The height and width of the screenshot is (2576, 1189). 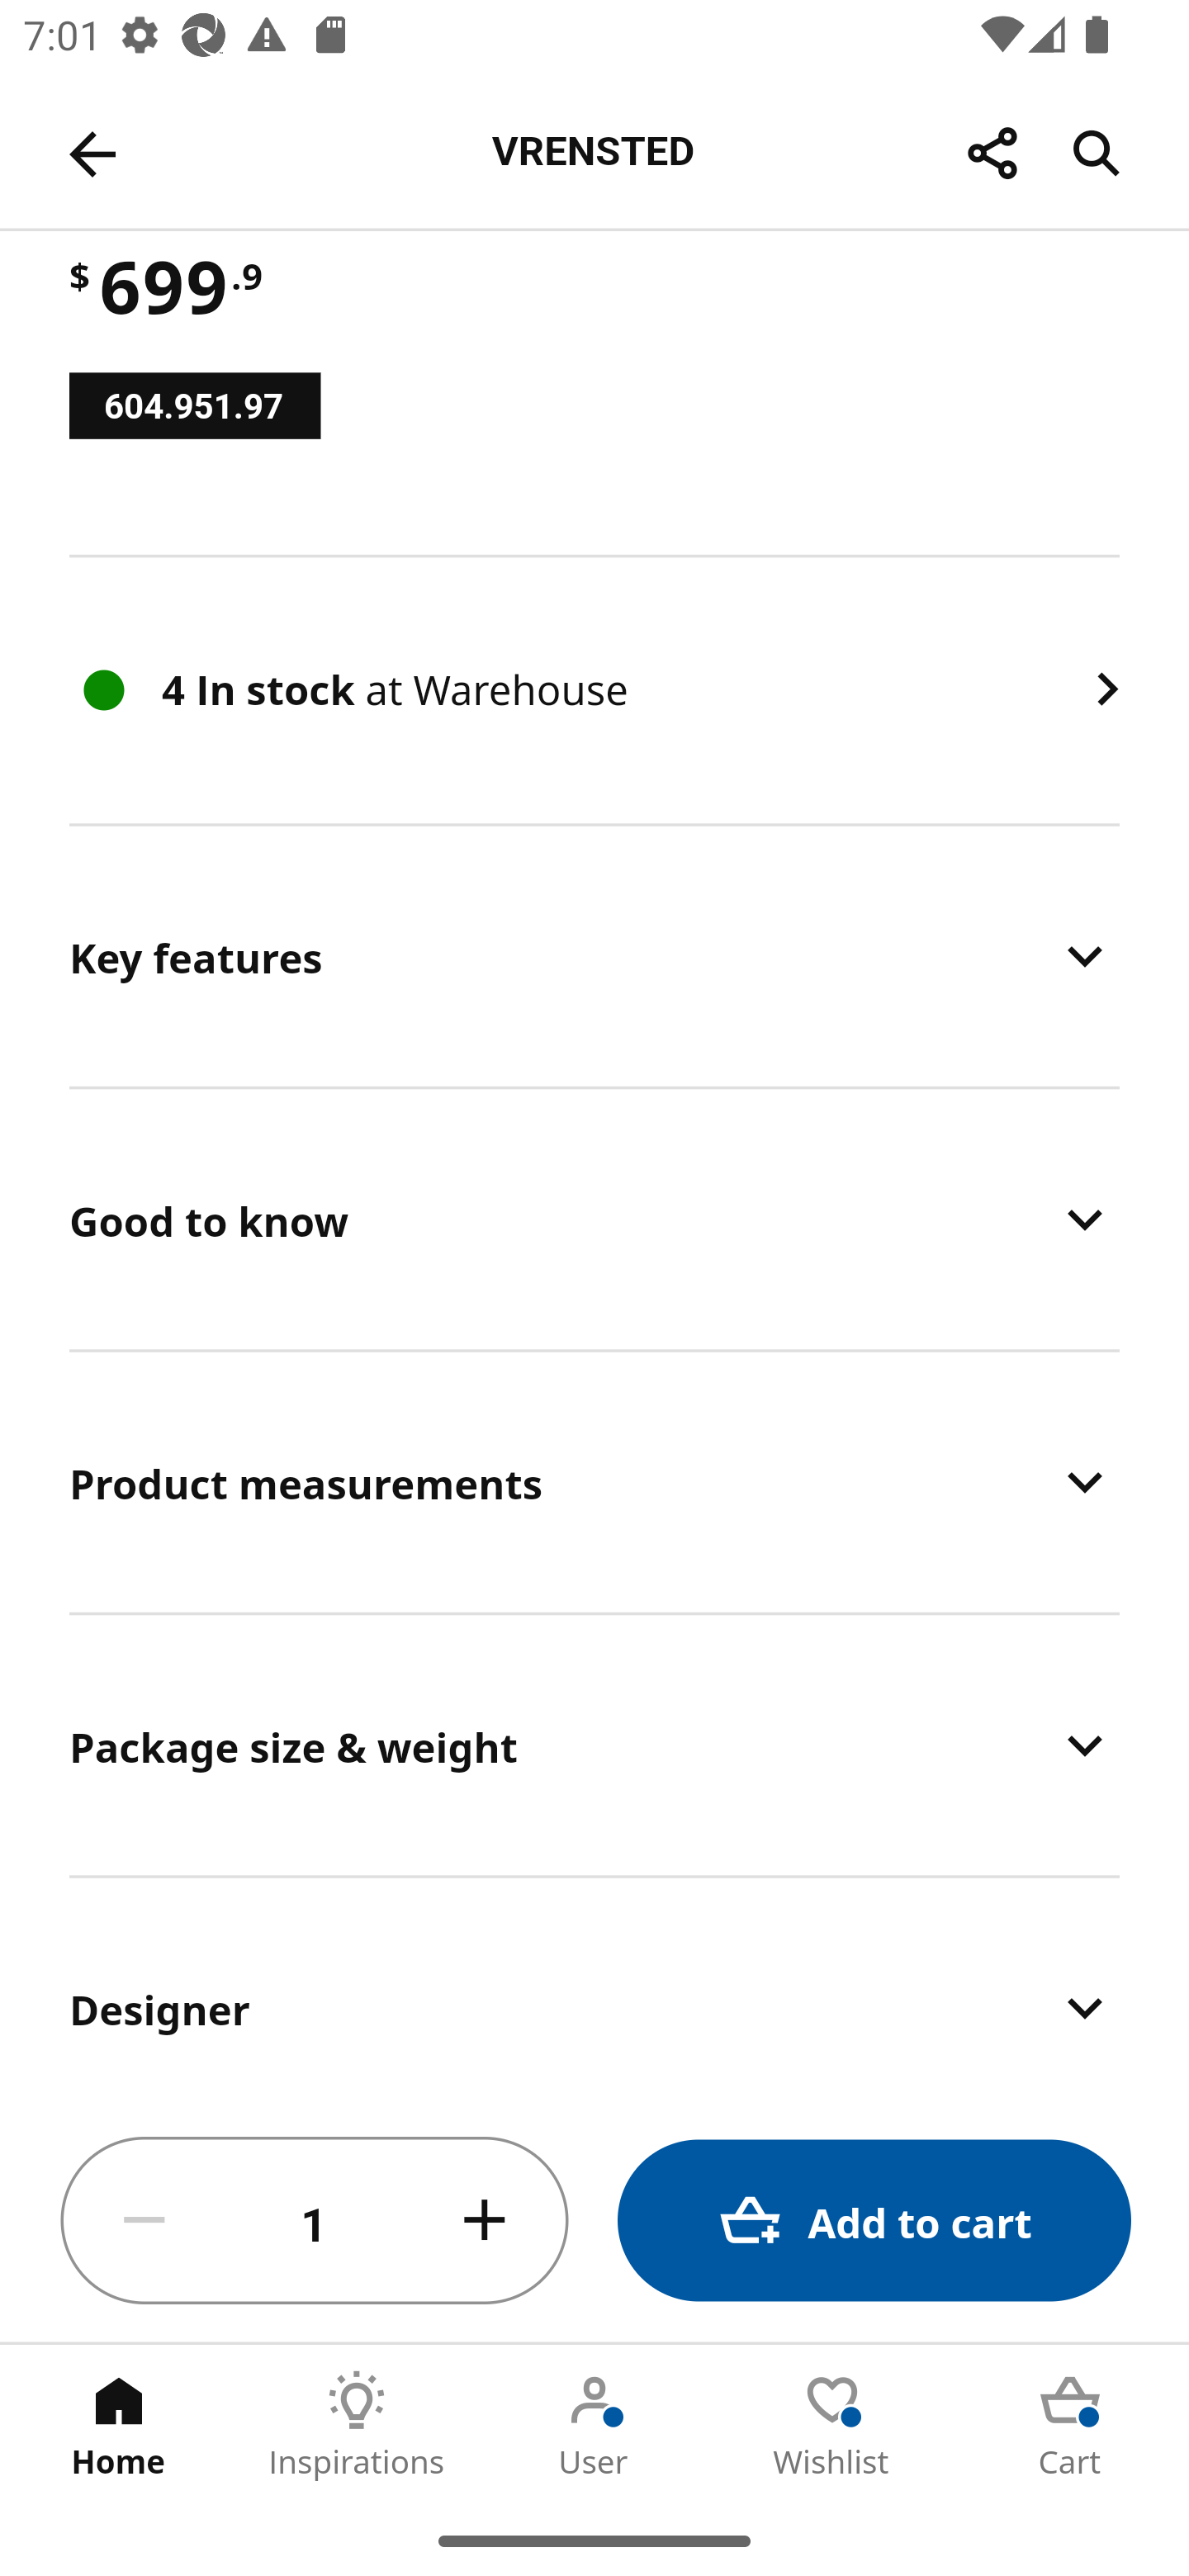 What do you see at coordinates (315, 2221) in the screenshot?
I see `1` at bounding box center [315, 2221].